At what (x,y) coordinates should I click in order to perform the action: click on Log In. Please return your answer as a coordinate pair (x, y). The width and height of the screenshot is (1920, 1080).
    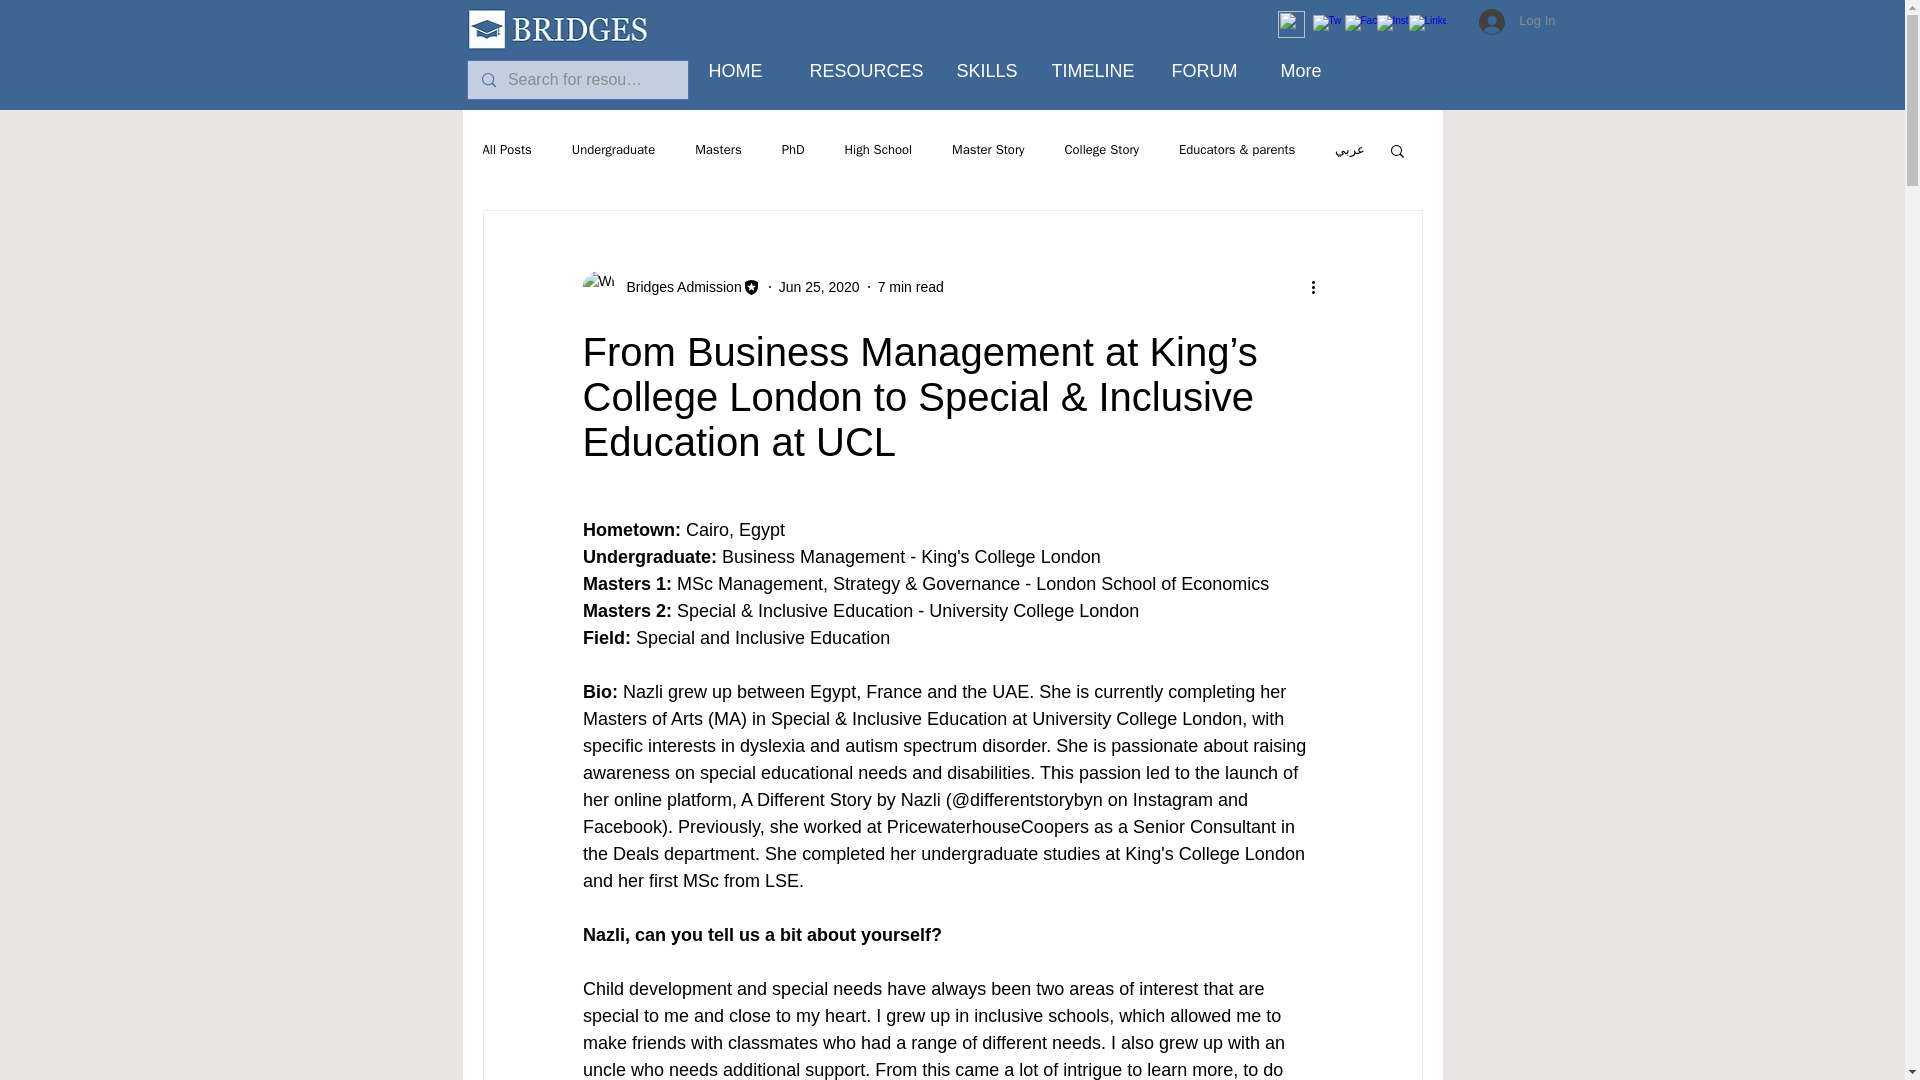
    Looking at the image, I should click on (1516, 20).